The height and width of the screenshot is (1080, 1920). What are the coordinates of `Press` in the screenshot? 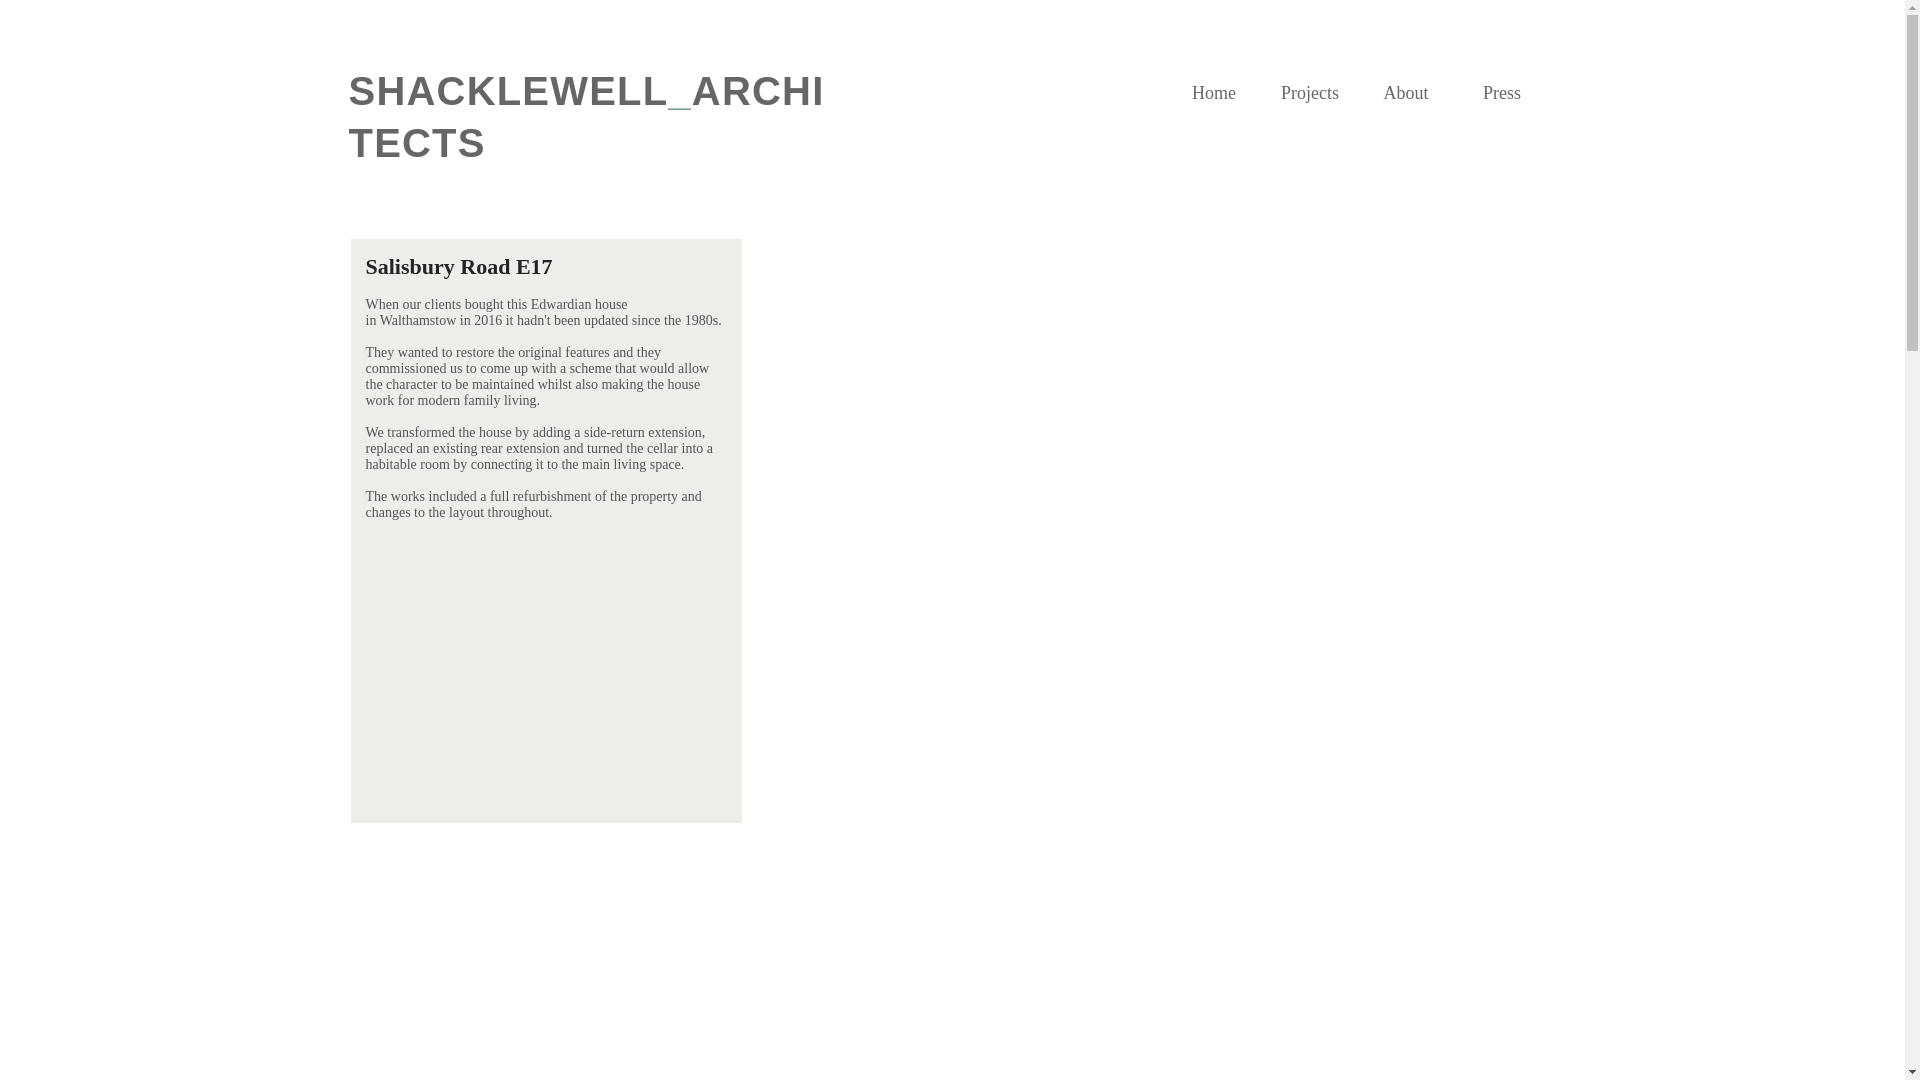 It's located at (1501, 93).